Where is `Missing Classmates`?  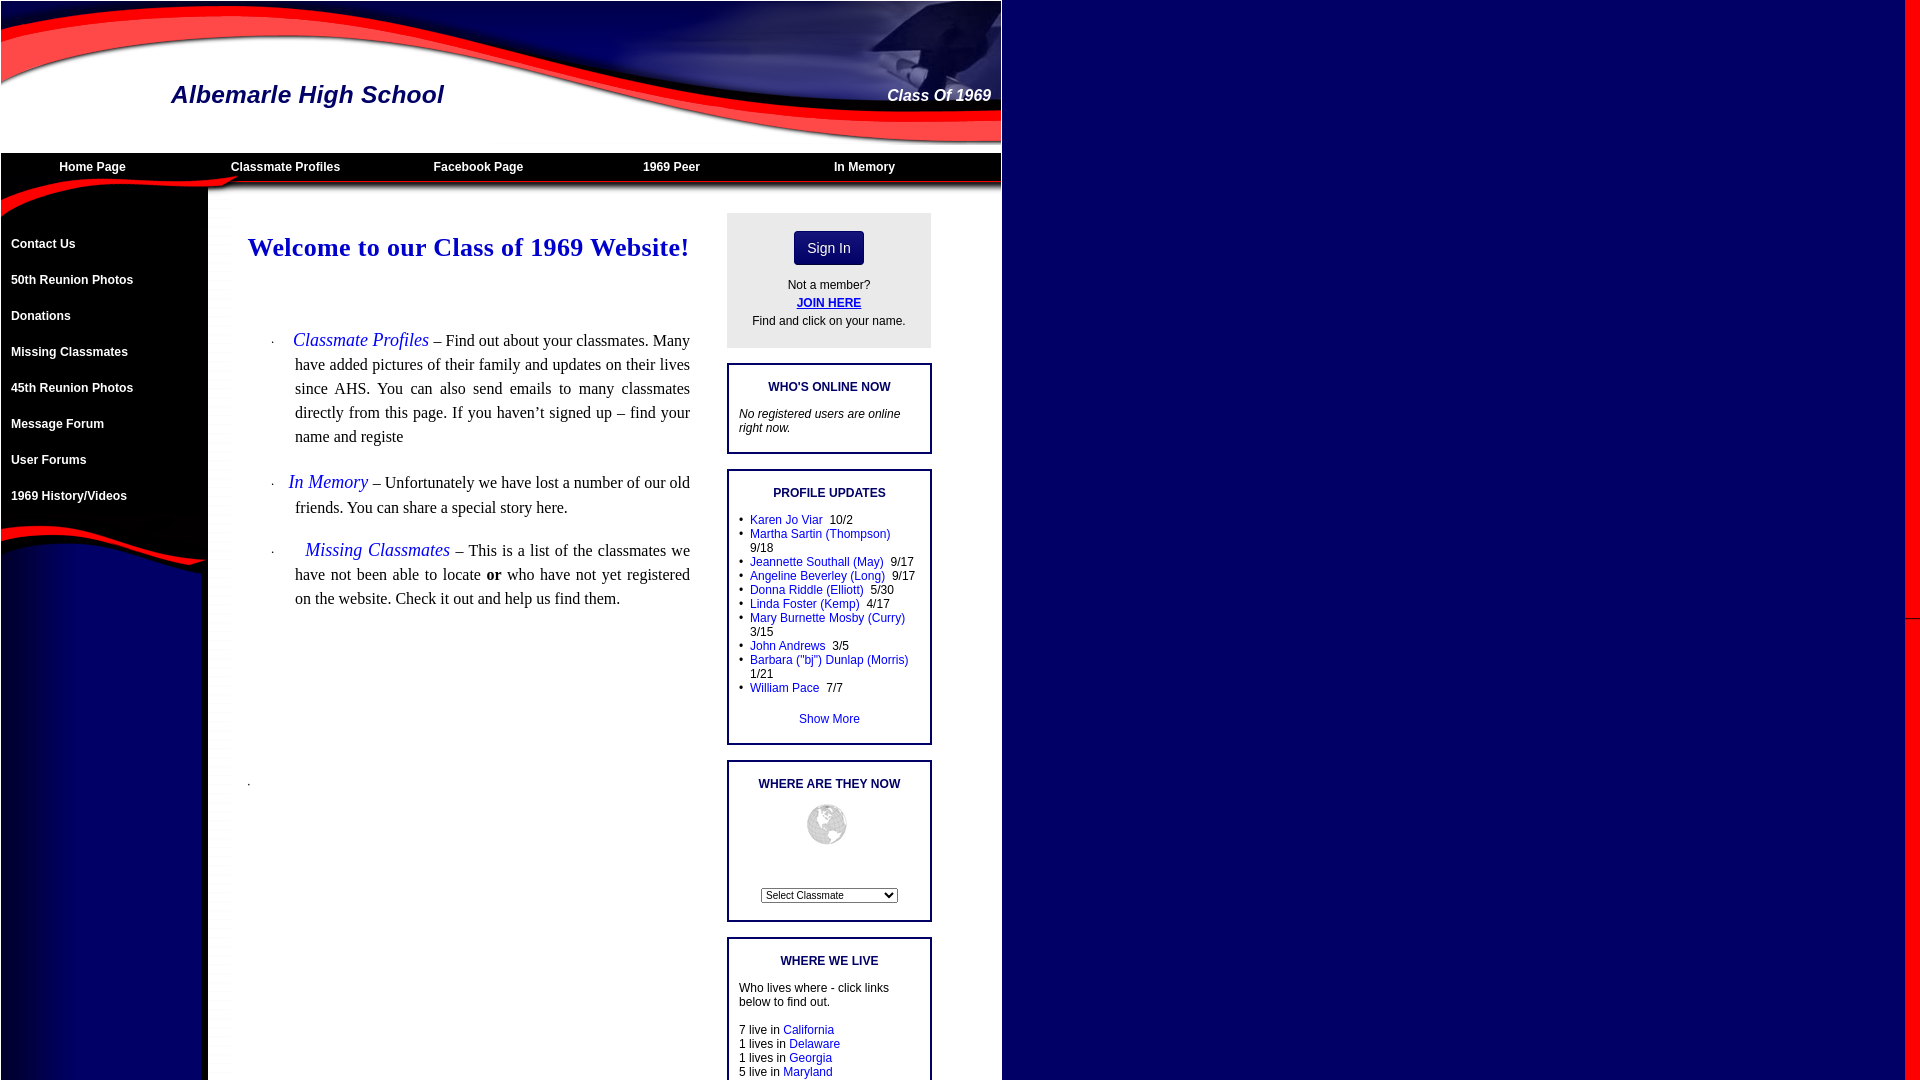 Missing Classmates is located at coordinates (101, 352).